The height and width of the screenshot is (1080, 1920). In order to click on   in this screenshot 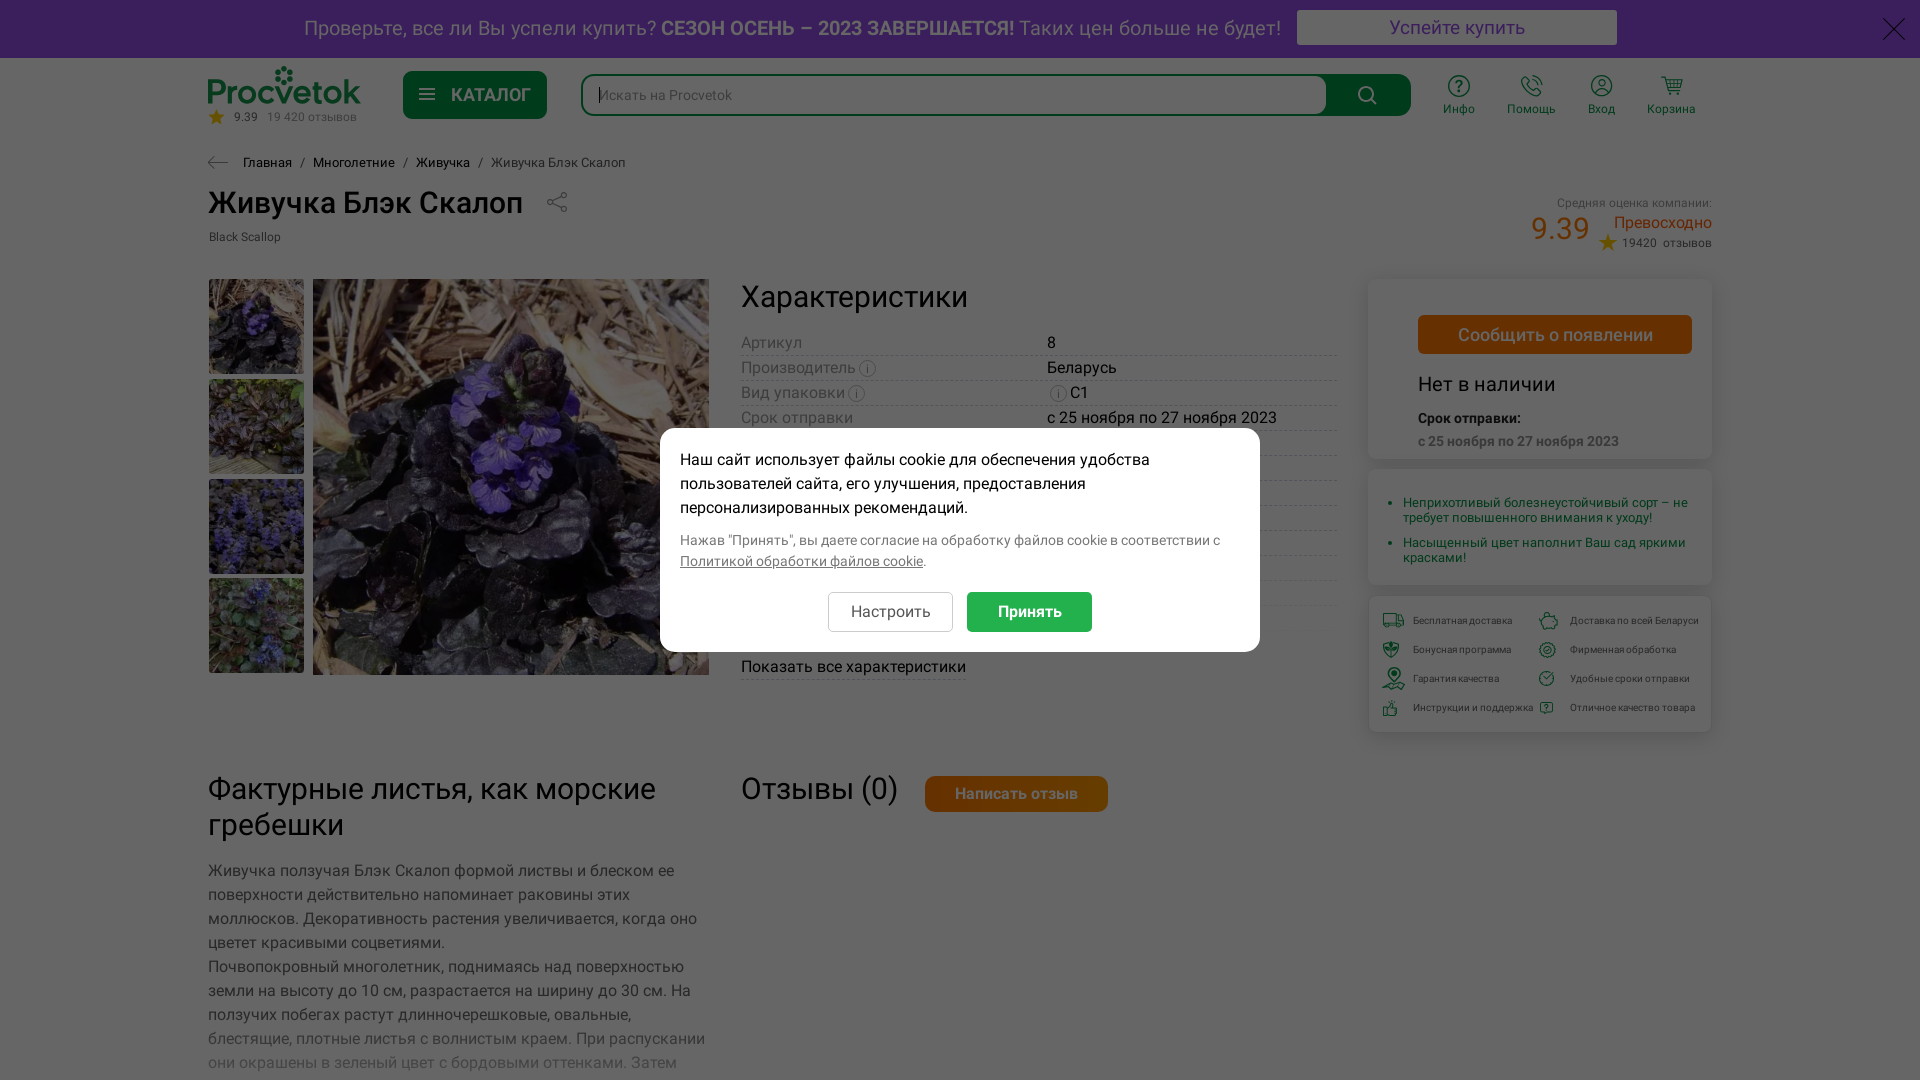, I will do `click(218, 162)`.